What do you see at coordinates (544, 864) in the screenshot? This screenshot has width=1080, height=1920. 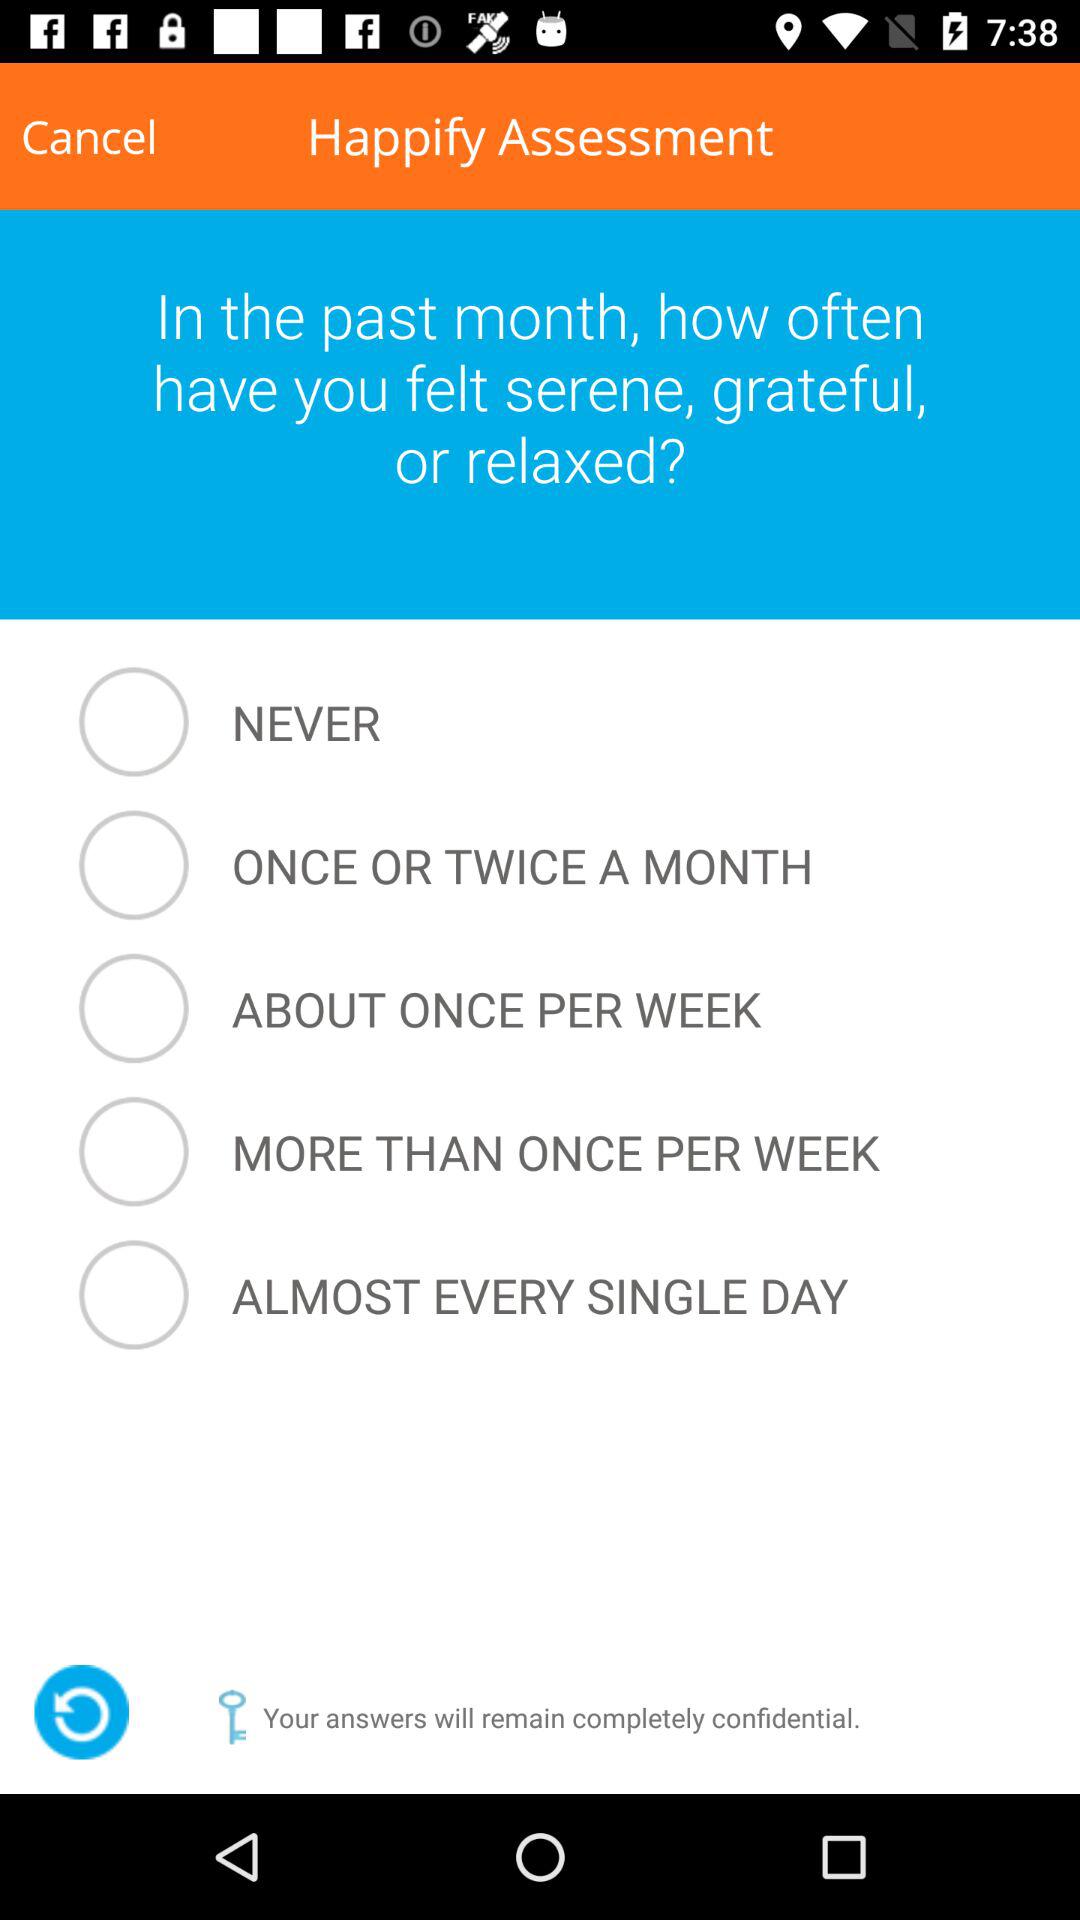 I see `click the radio button which is below the never` at bounding box center [544, 864].